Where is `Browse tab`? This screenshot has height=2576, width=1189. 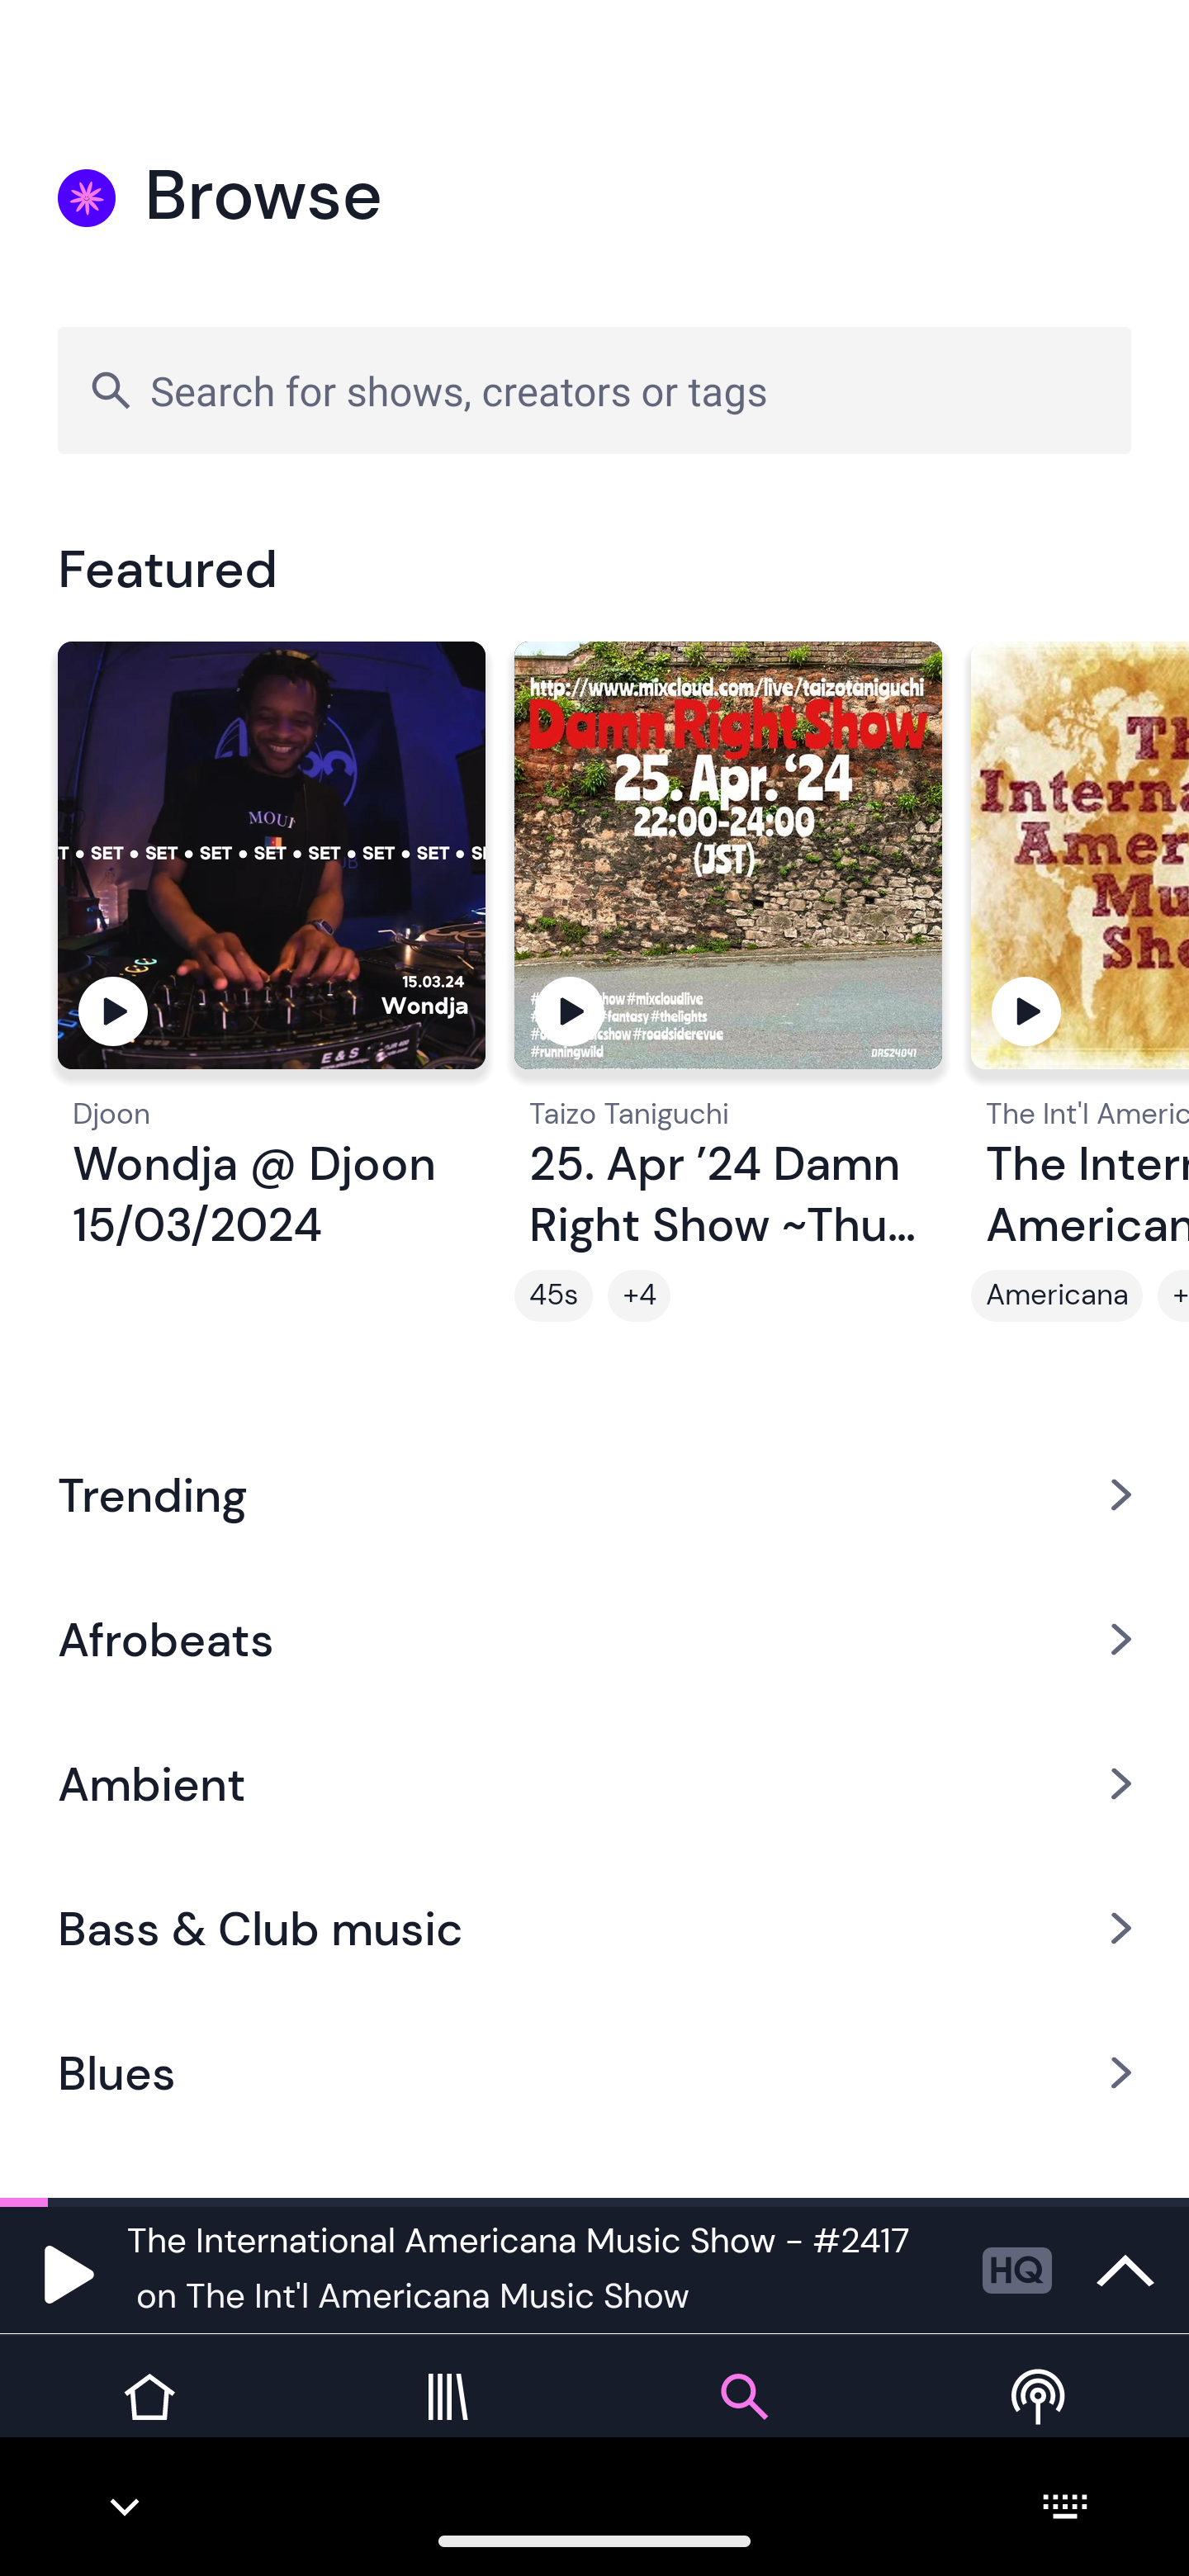
Browse tab is located at coordinates (743, 2421).